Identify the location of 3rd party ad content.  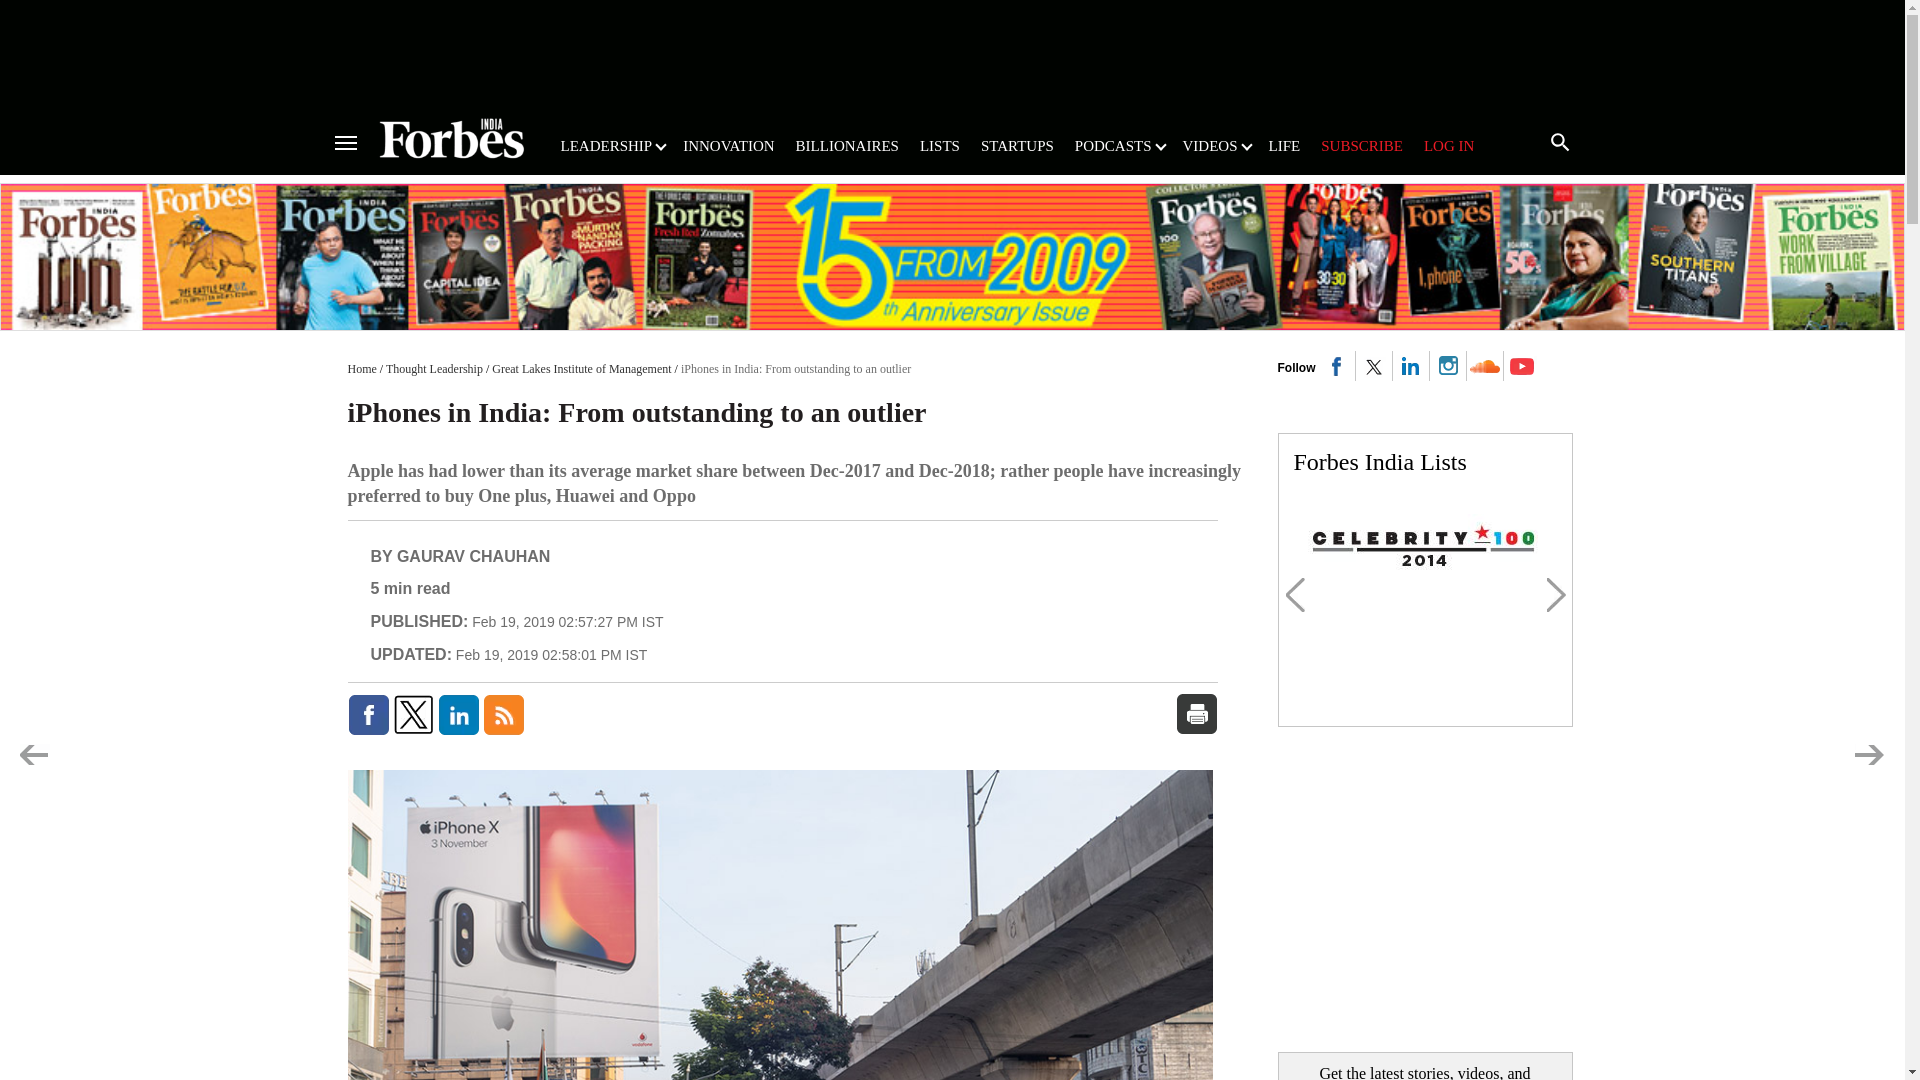
(951, 52).